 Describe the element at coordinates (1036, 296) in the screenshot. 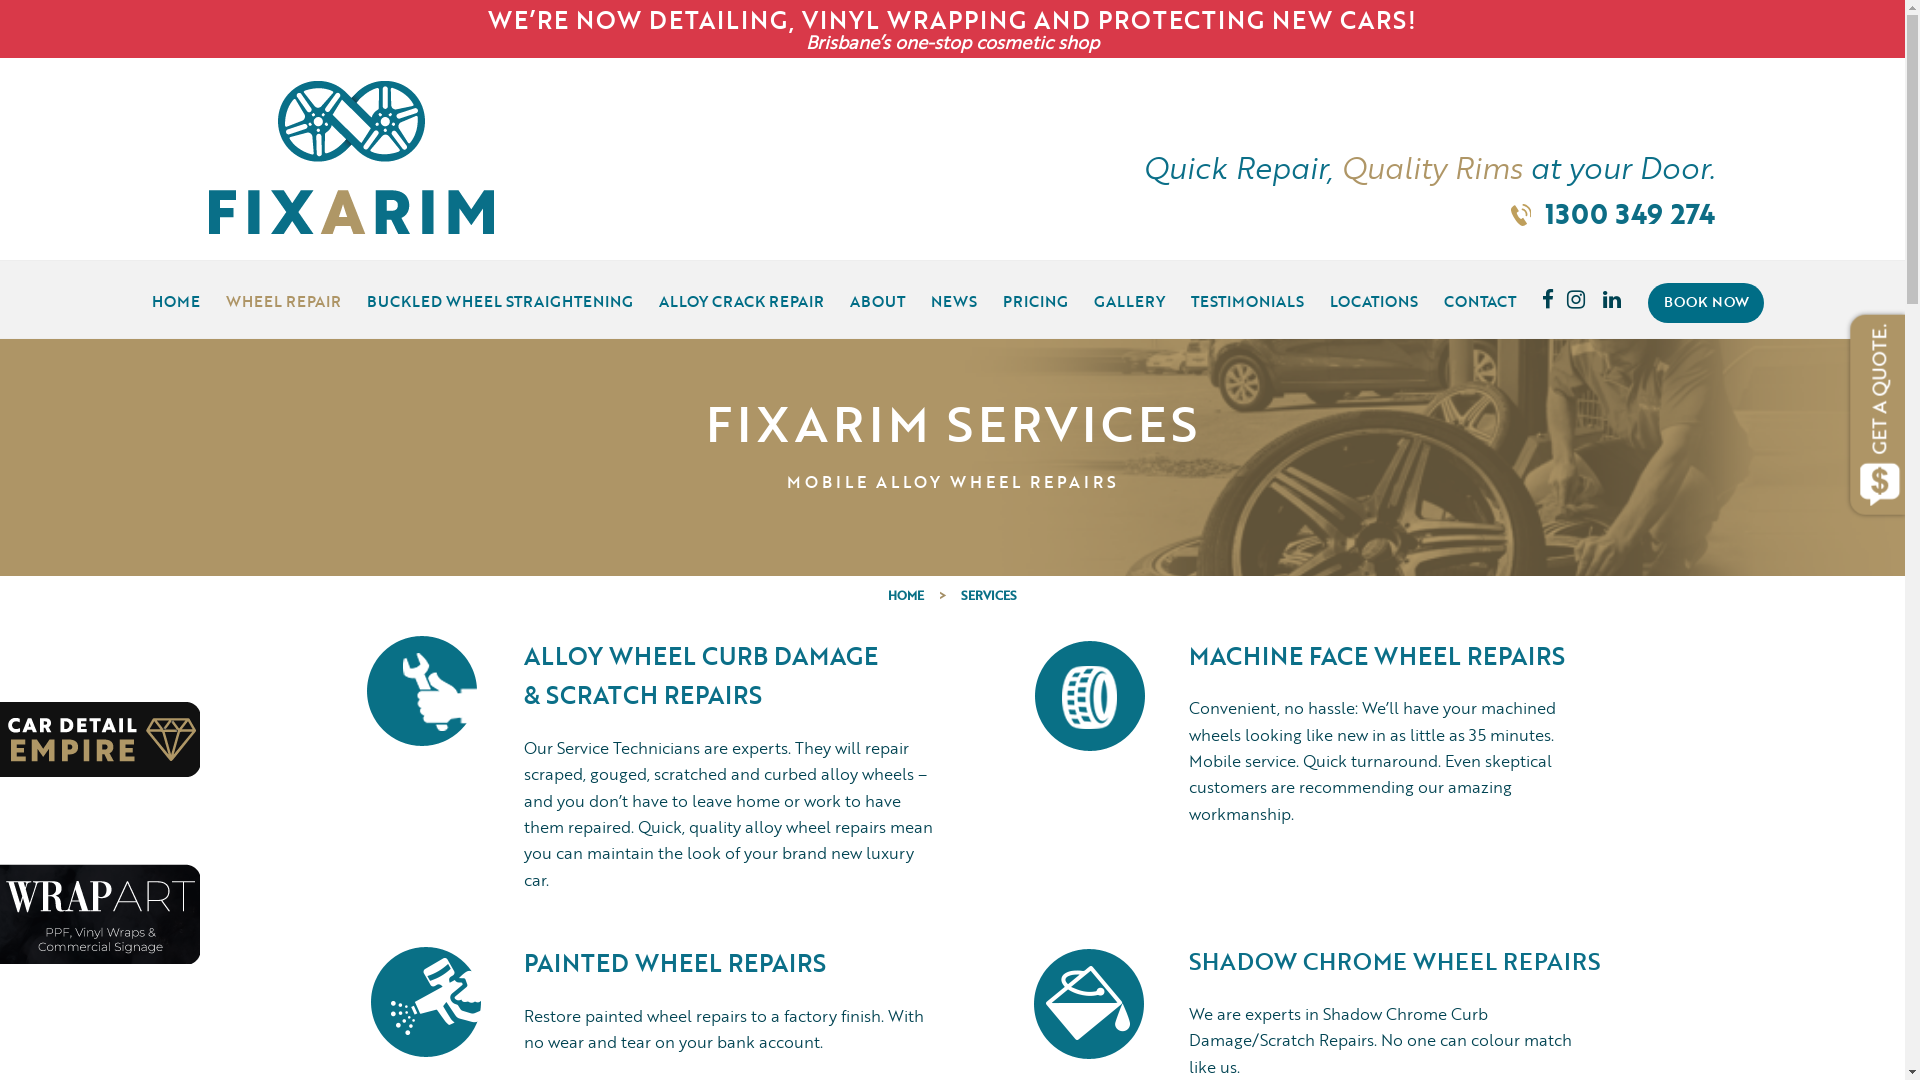

I see `PRICING` at that location.